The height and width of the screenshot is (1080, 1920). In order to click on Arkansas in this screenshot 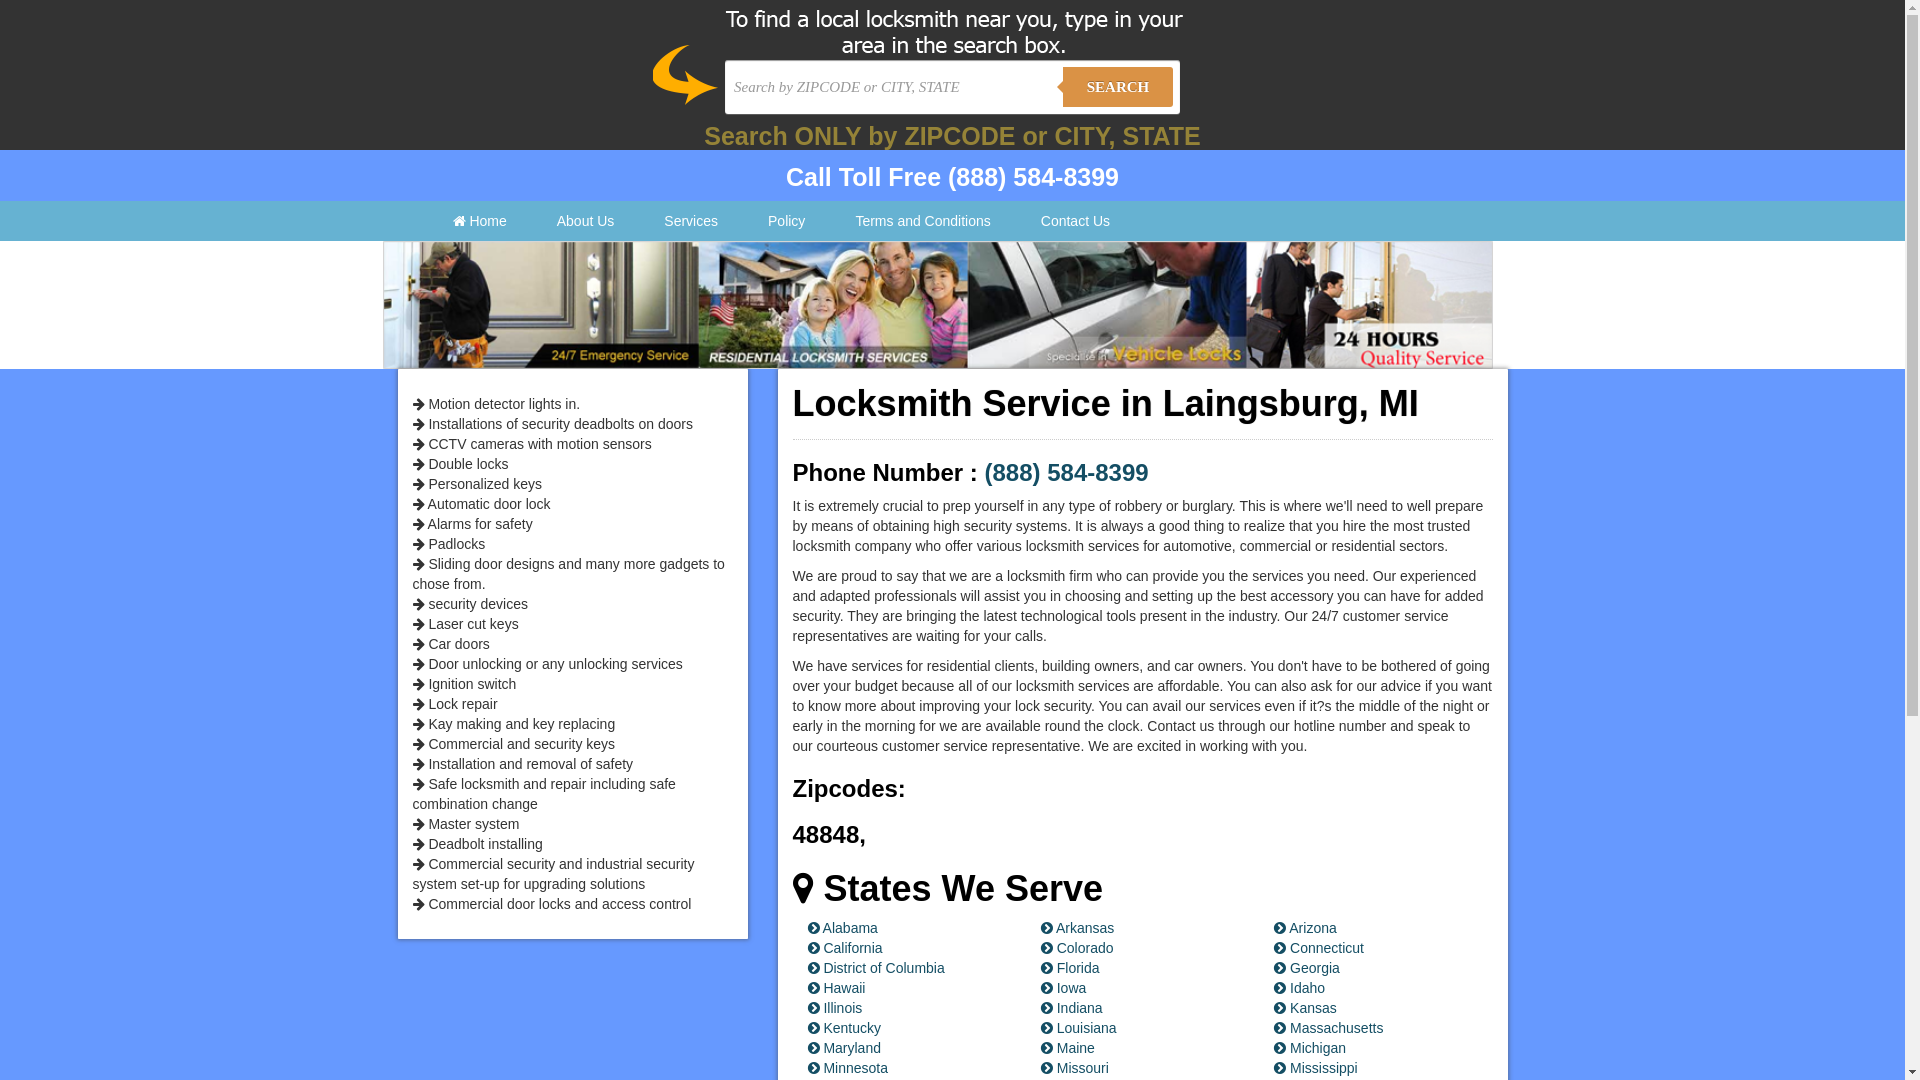, I will do `click(1078, 928)`.